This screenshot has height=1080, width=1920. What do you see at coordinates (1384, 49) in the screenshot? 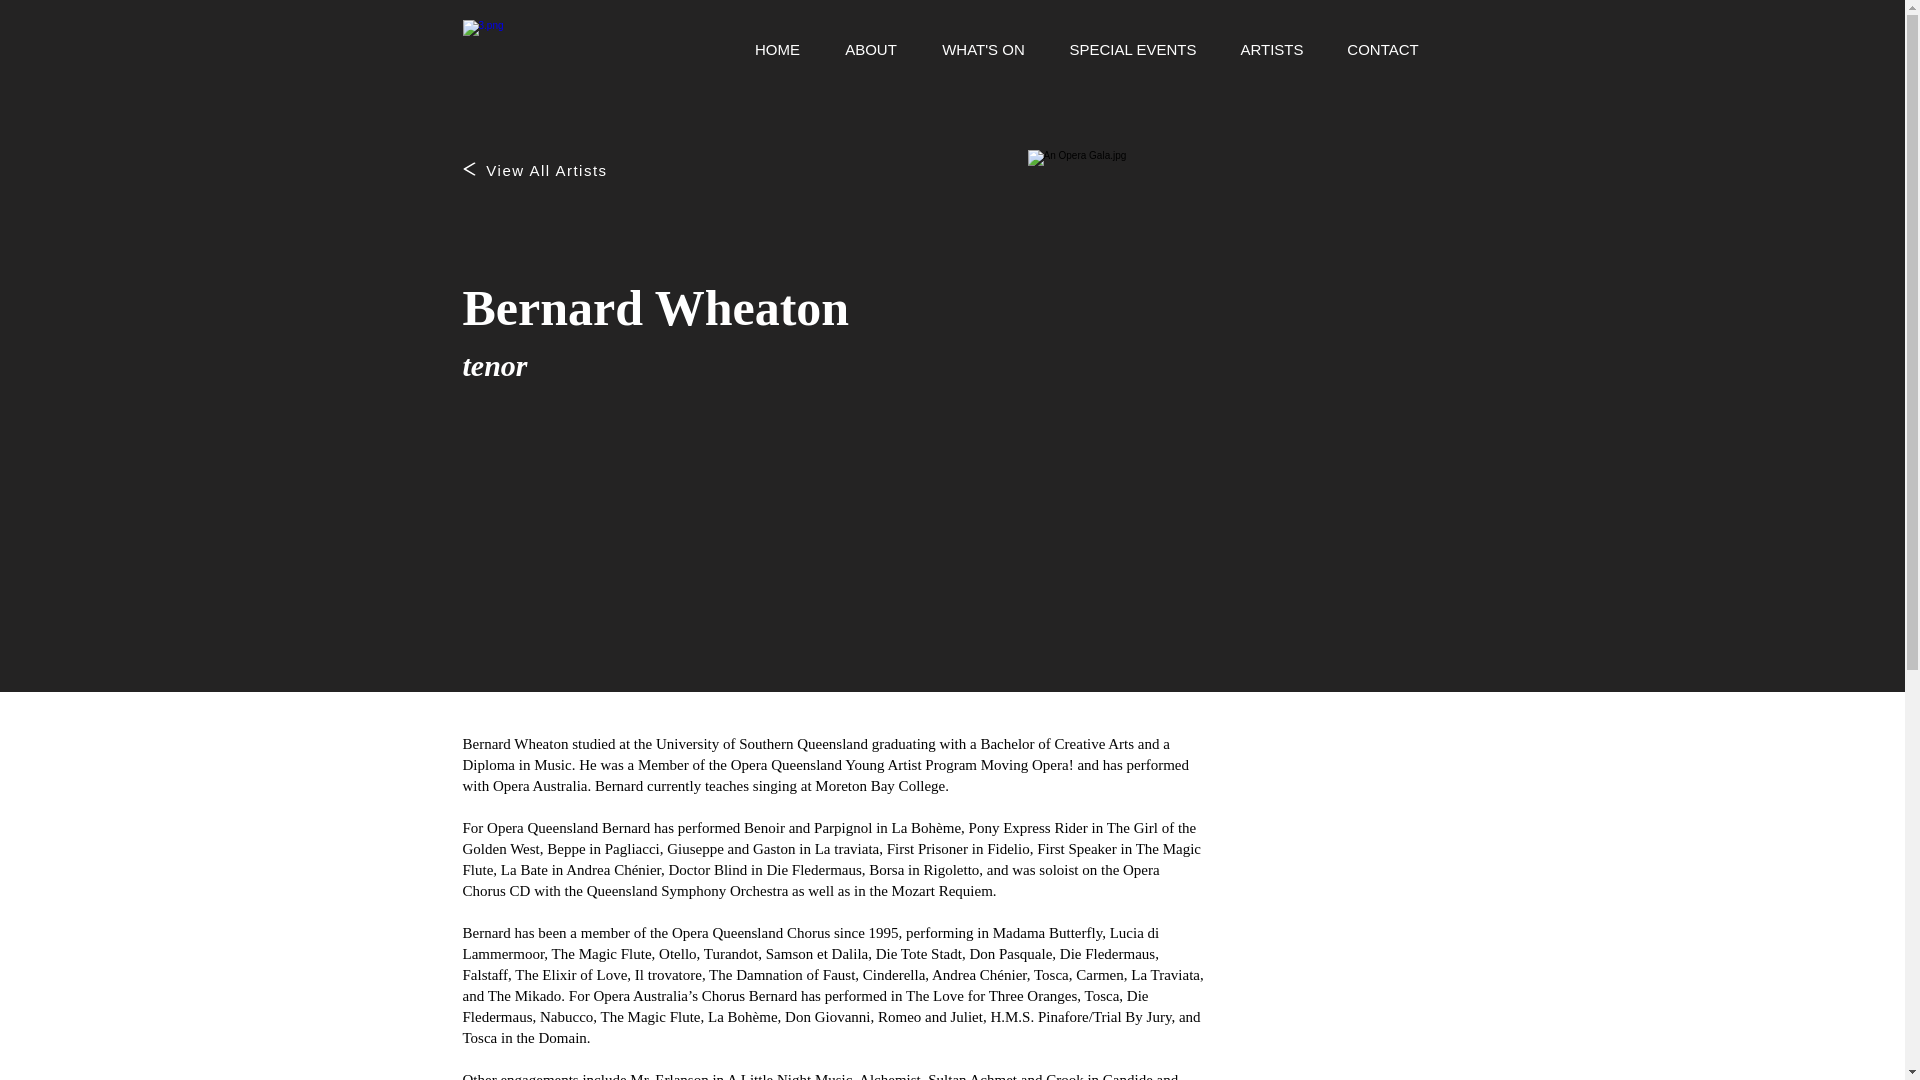
I see `CONTACT` at bounding box center [1384, 49].